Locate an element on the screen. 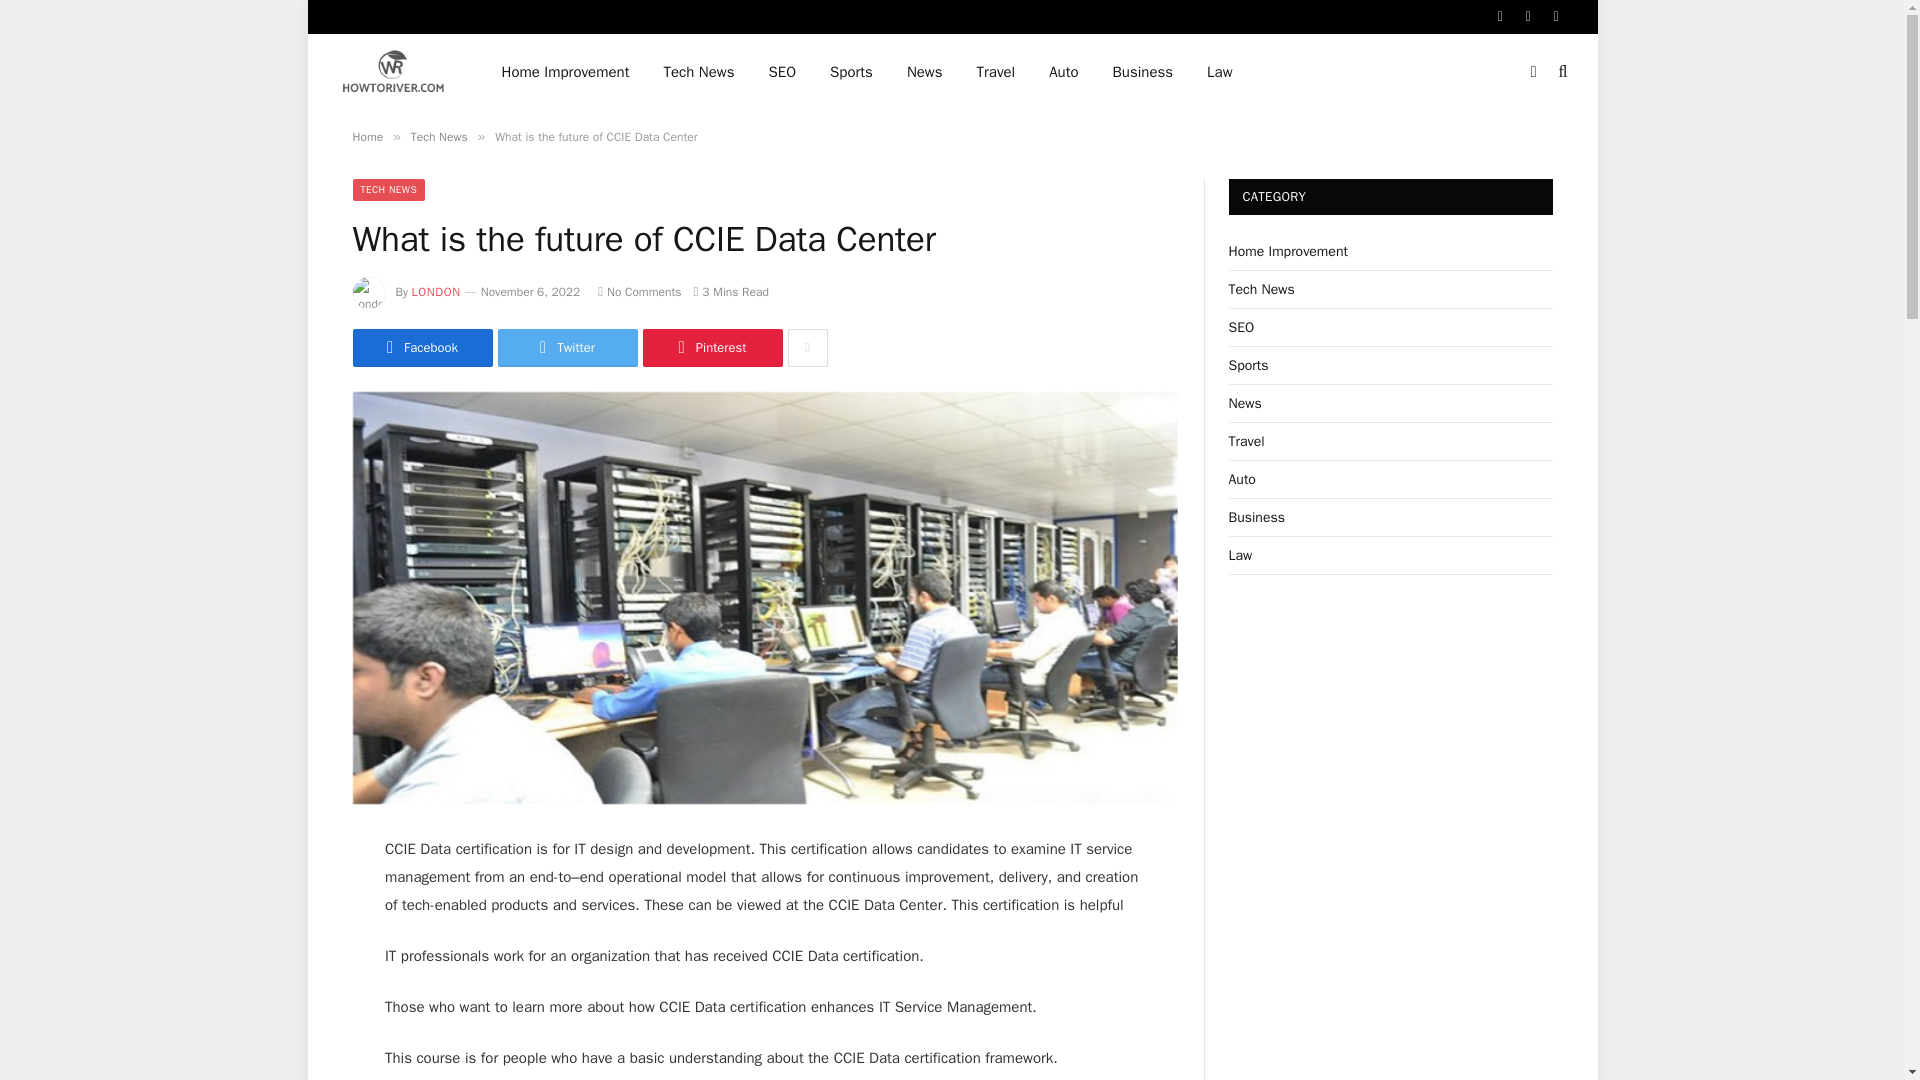 Image resolution: width=1920 pixels, height=1080 pixels. Share on Facebook is located at coordinates (421, 348).